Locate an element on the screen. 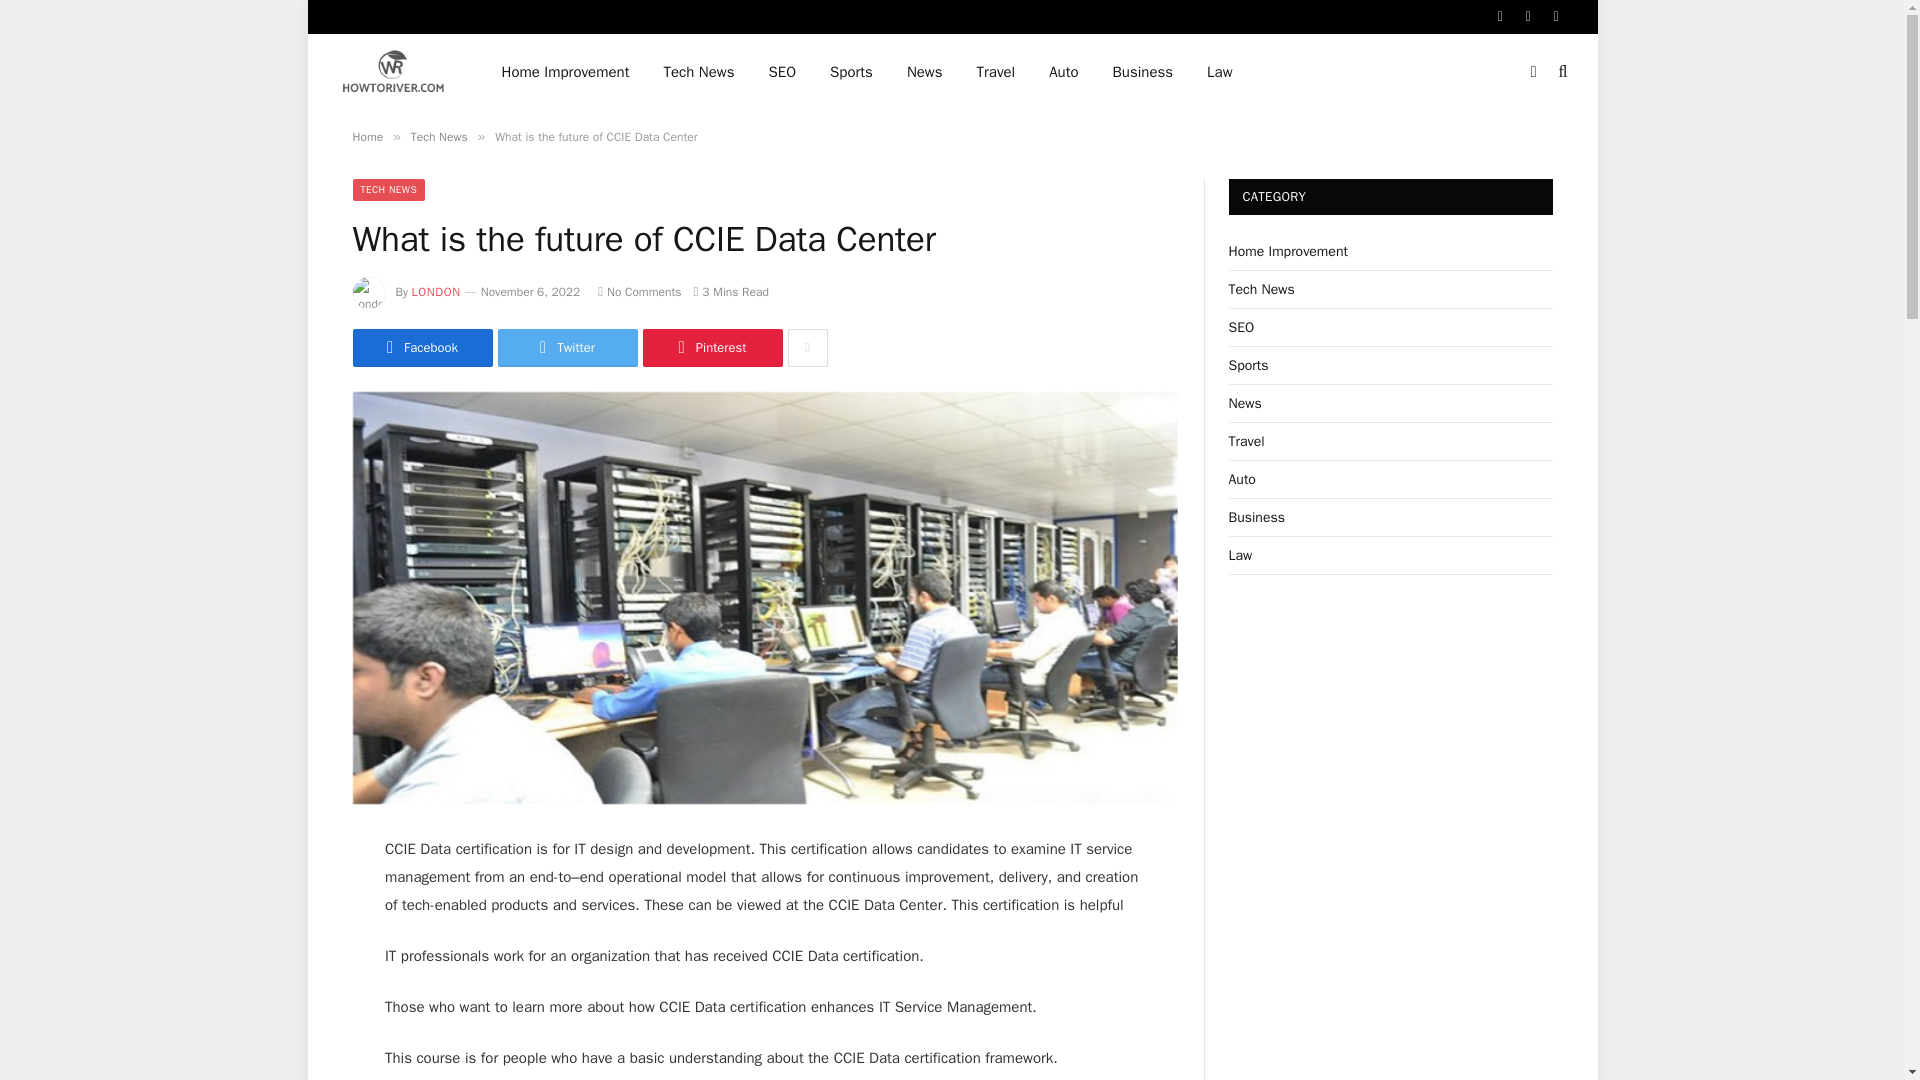 Image resolution: width=1920 pixels, height=1080 pixels. Share on Facebook is located at coordinates (421, 348).